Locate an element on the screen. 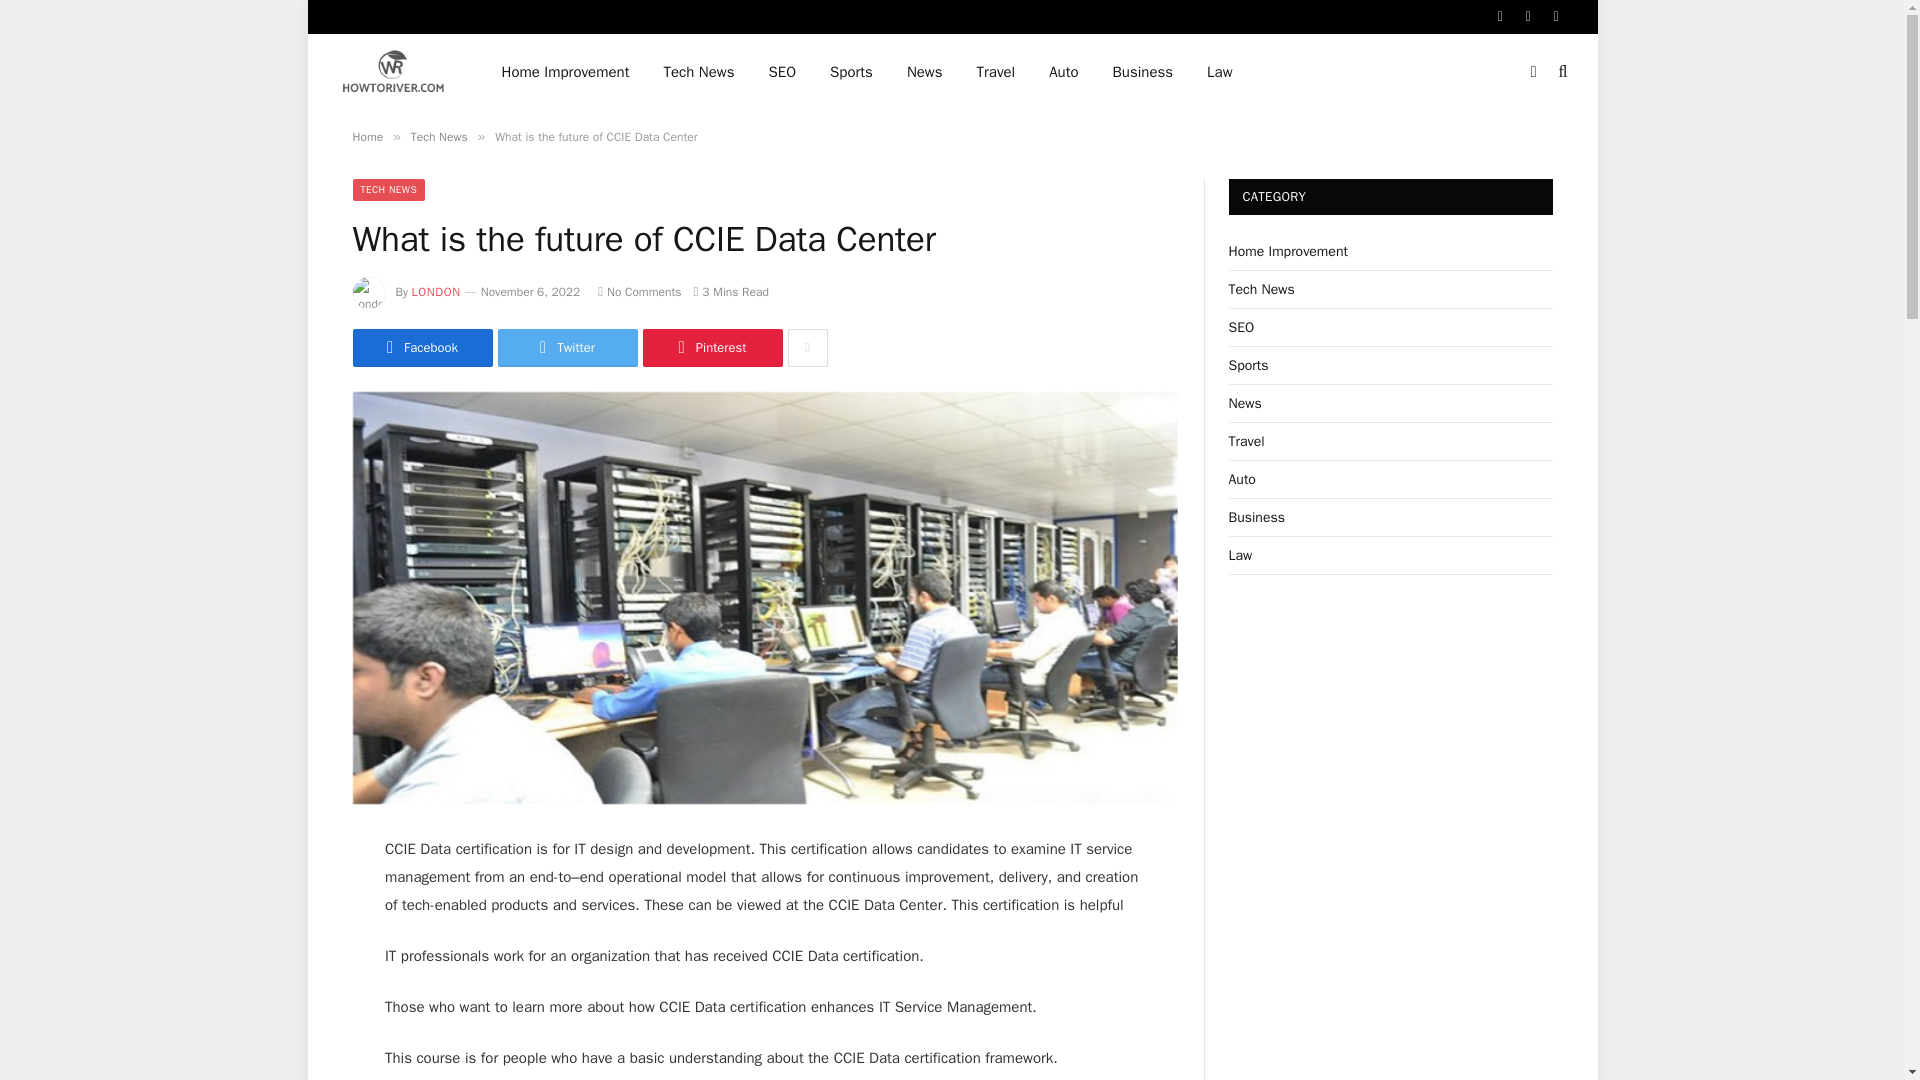 Image resolution: width=1920 pixels, height=1080 pixels. Share on Facebook is located at coordinates (421, 348).